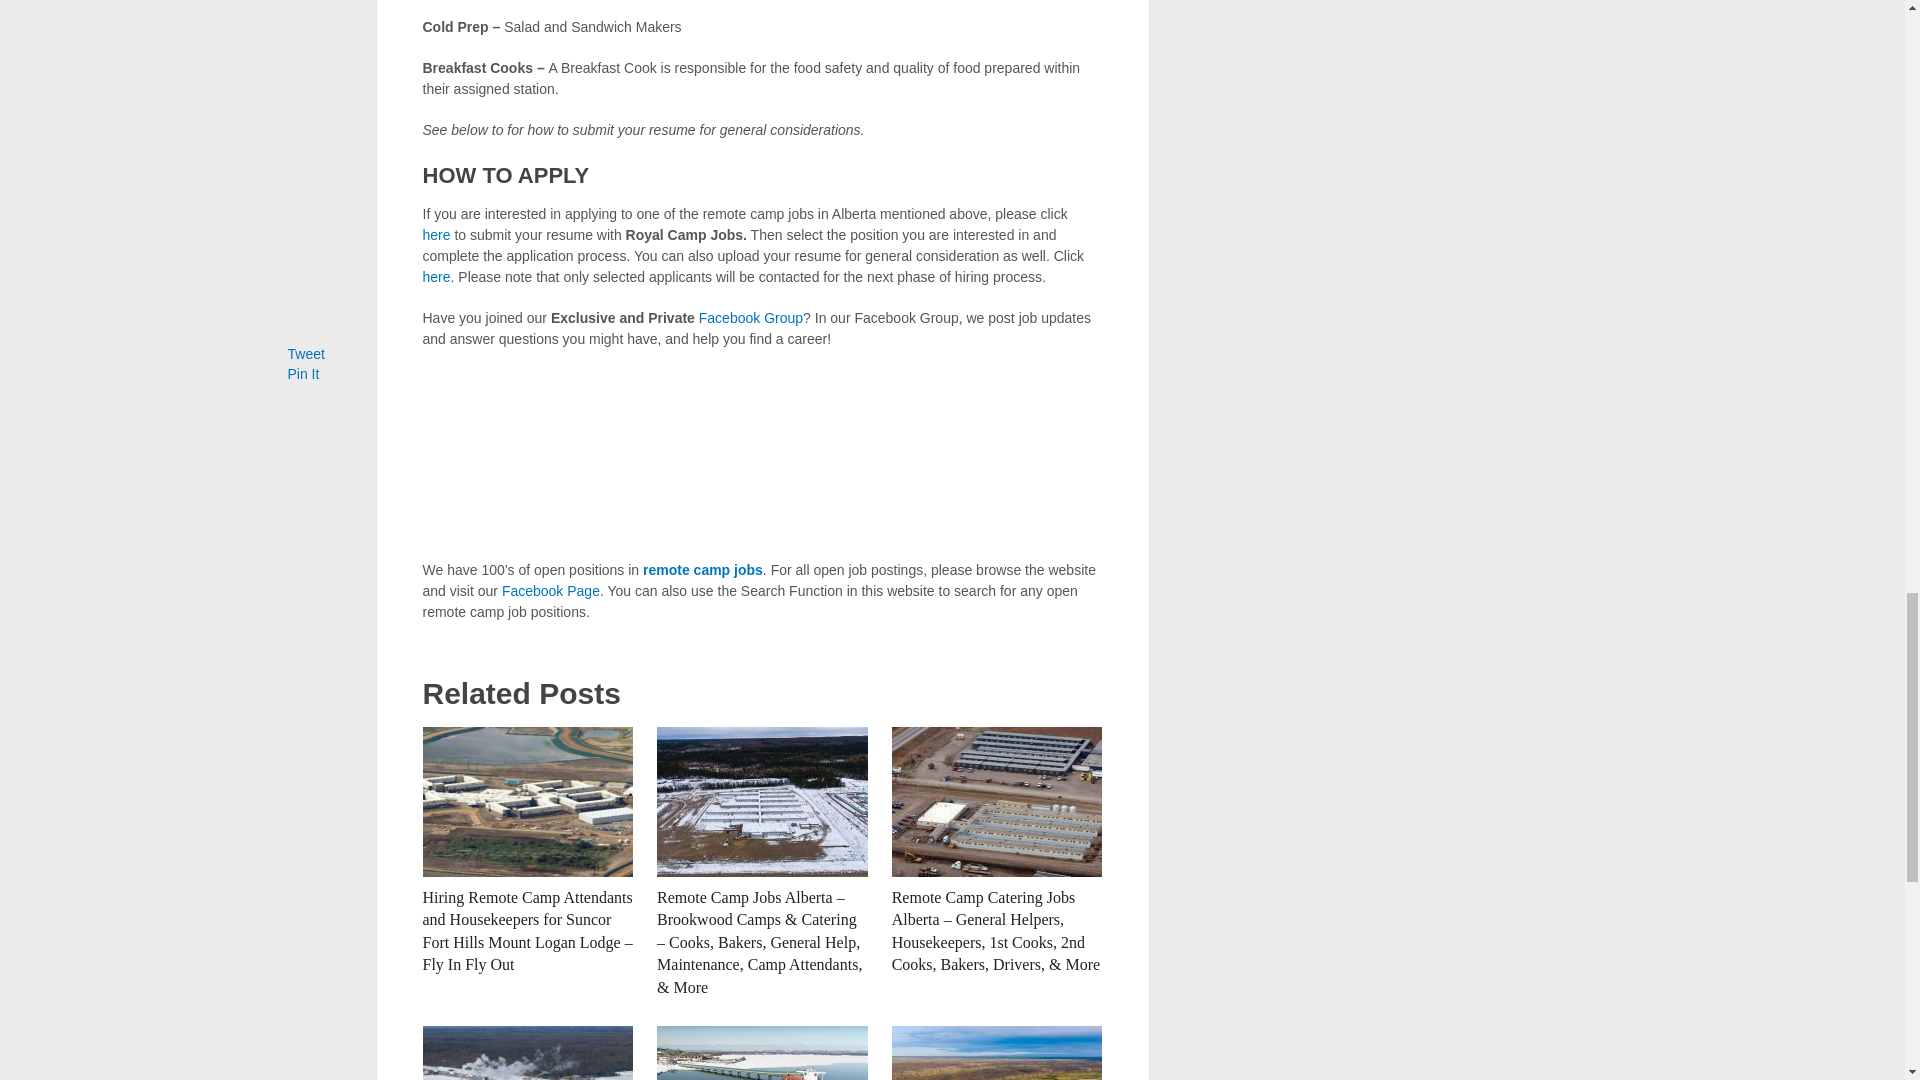  I want to click on here, so click(436, 234).